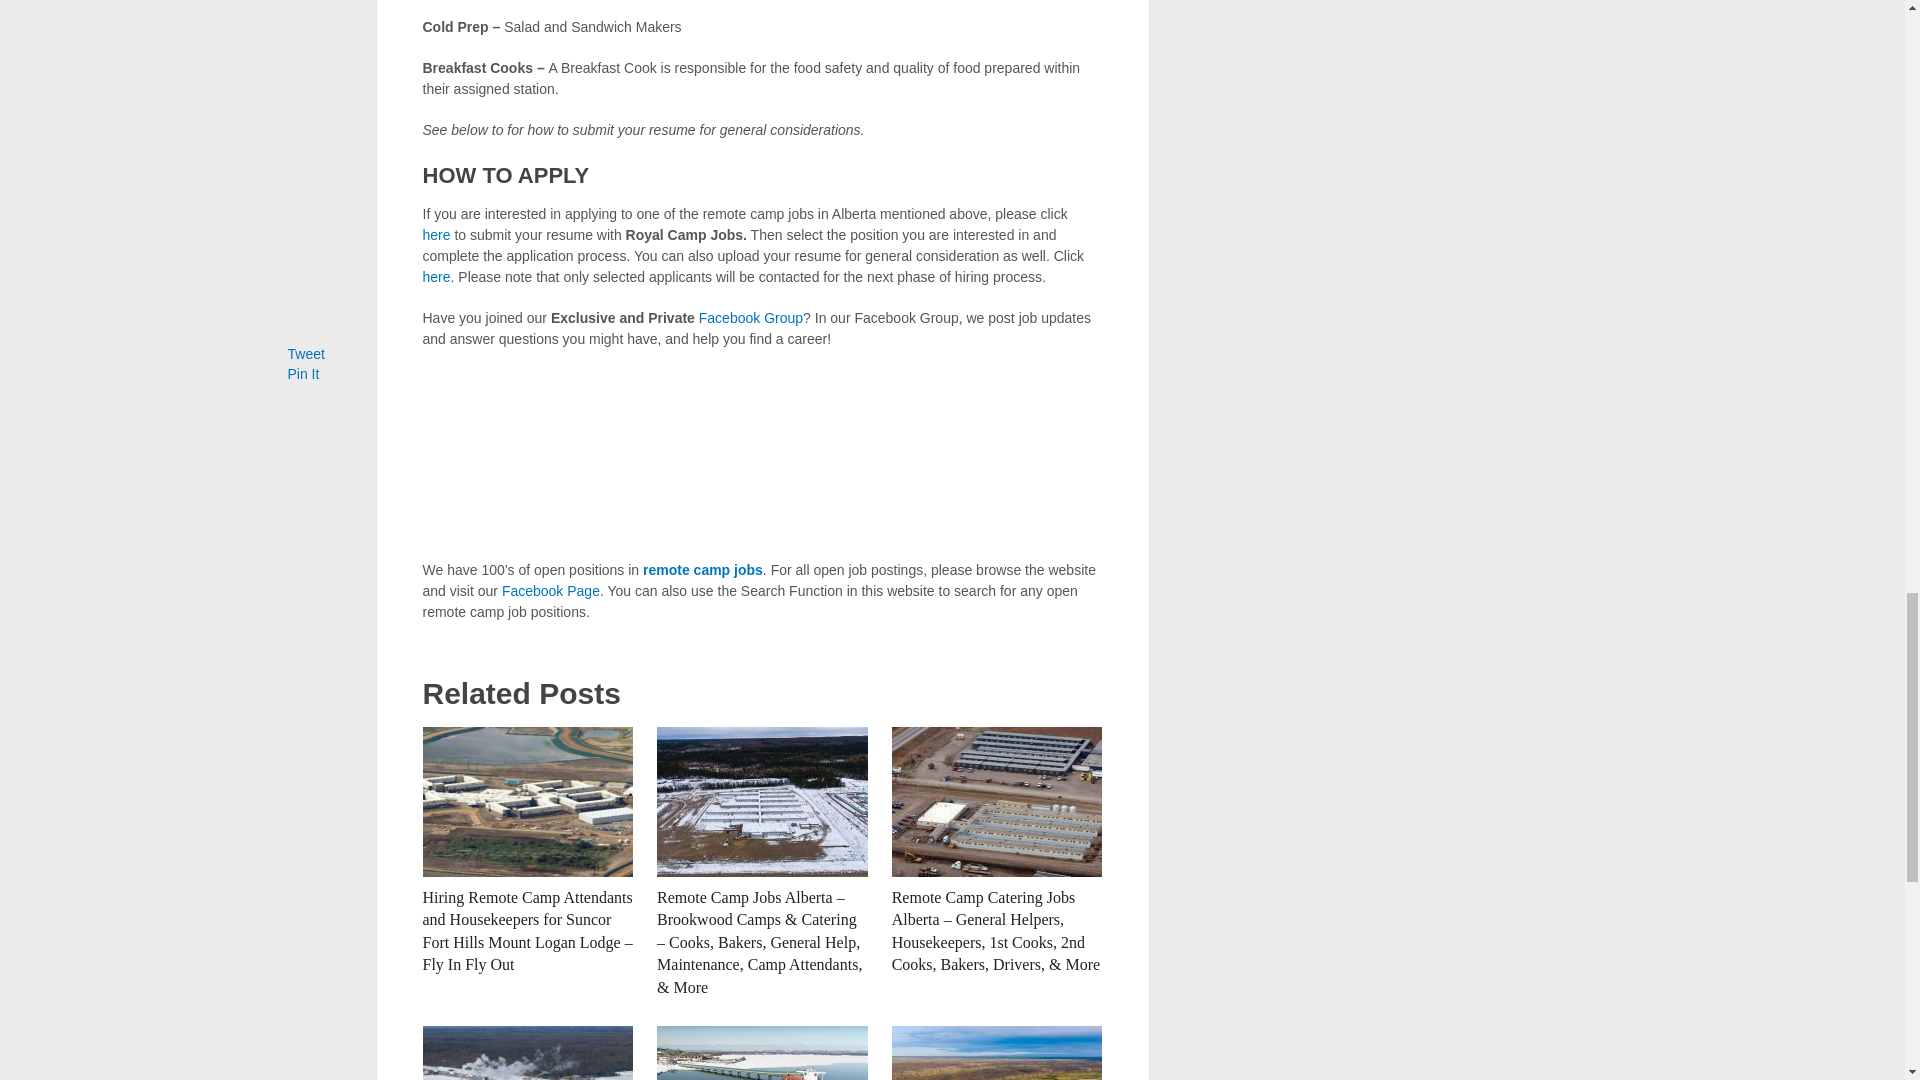  I want to click on here, so click(436, 234).